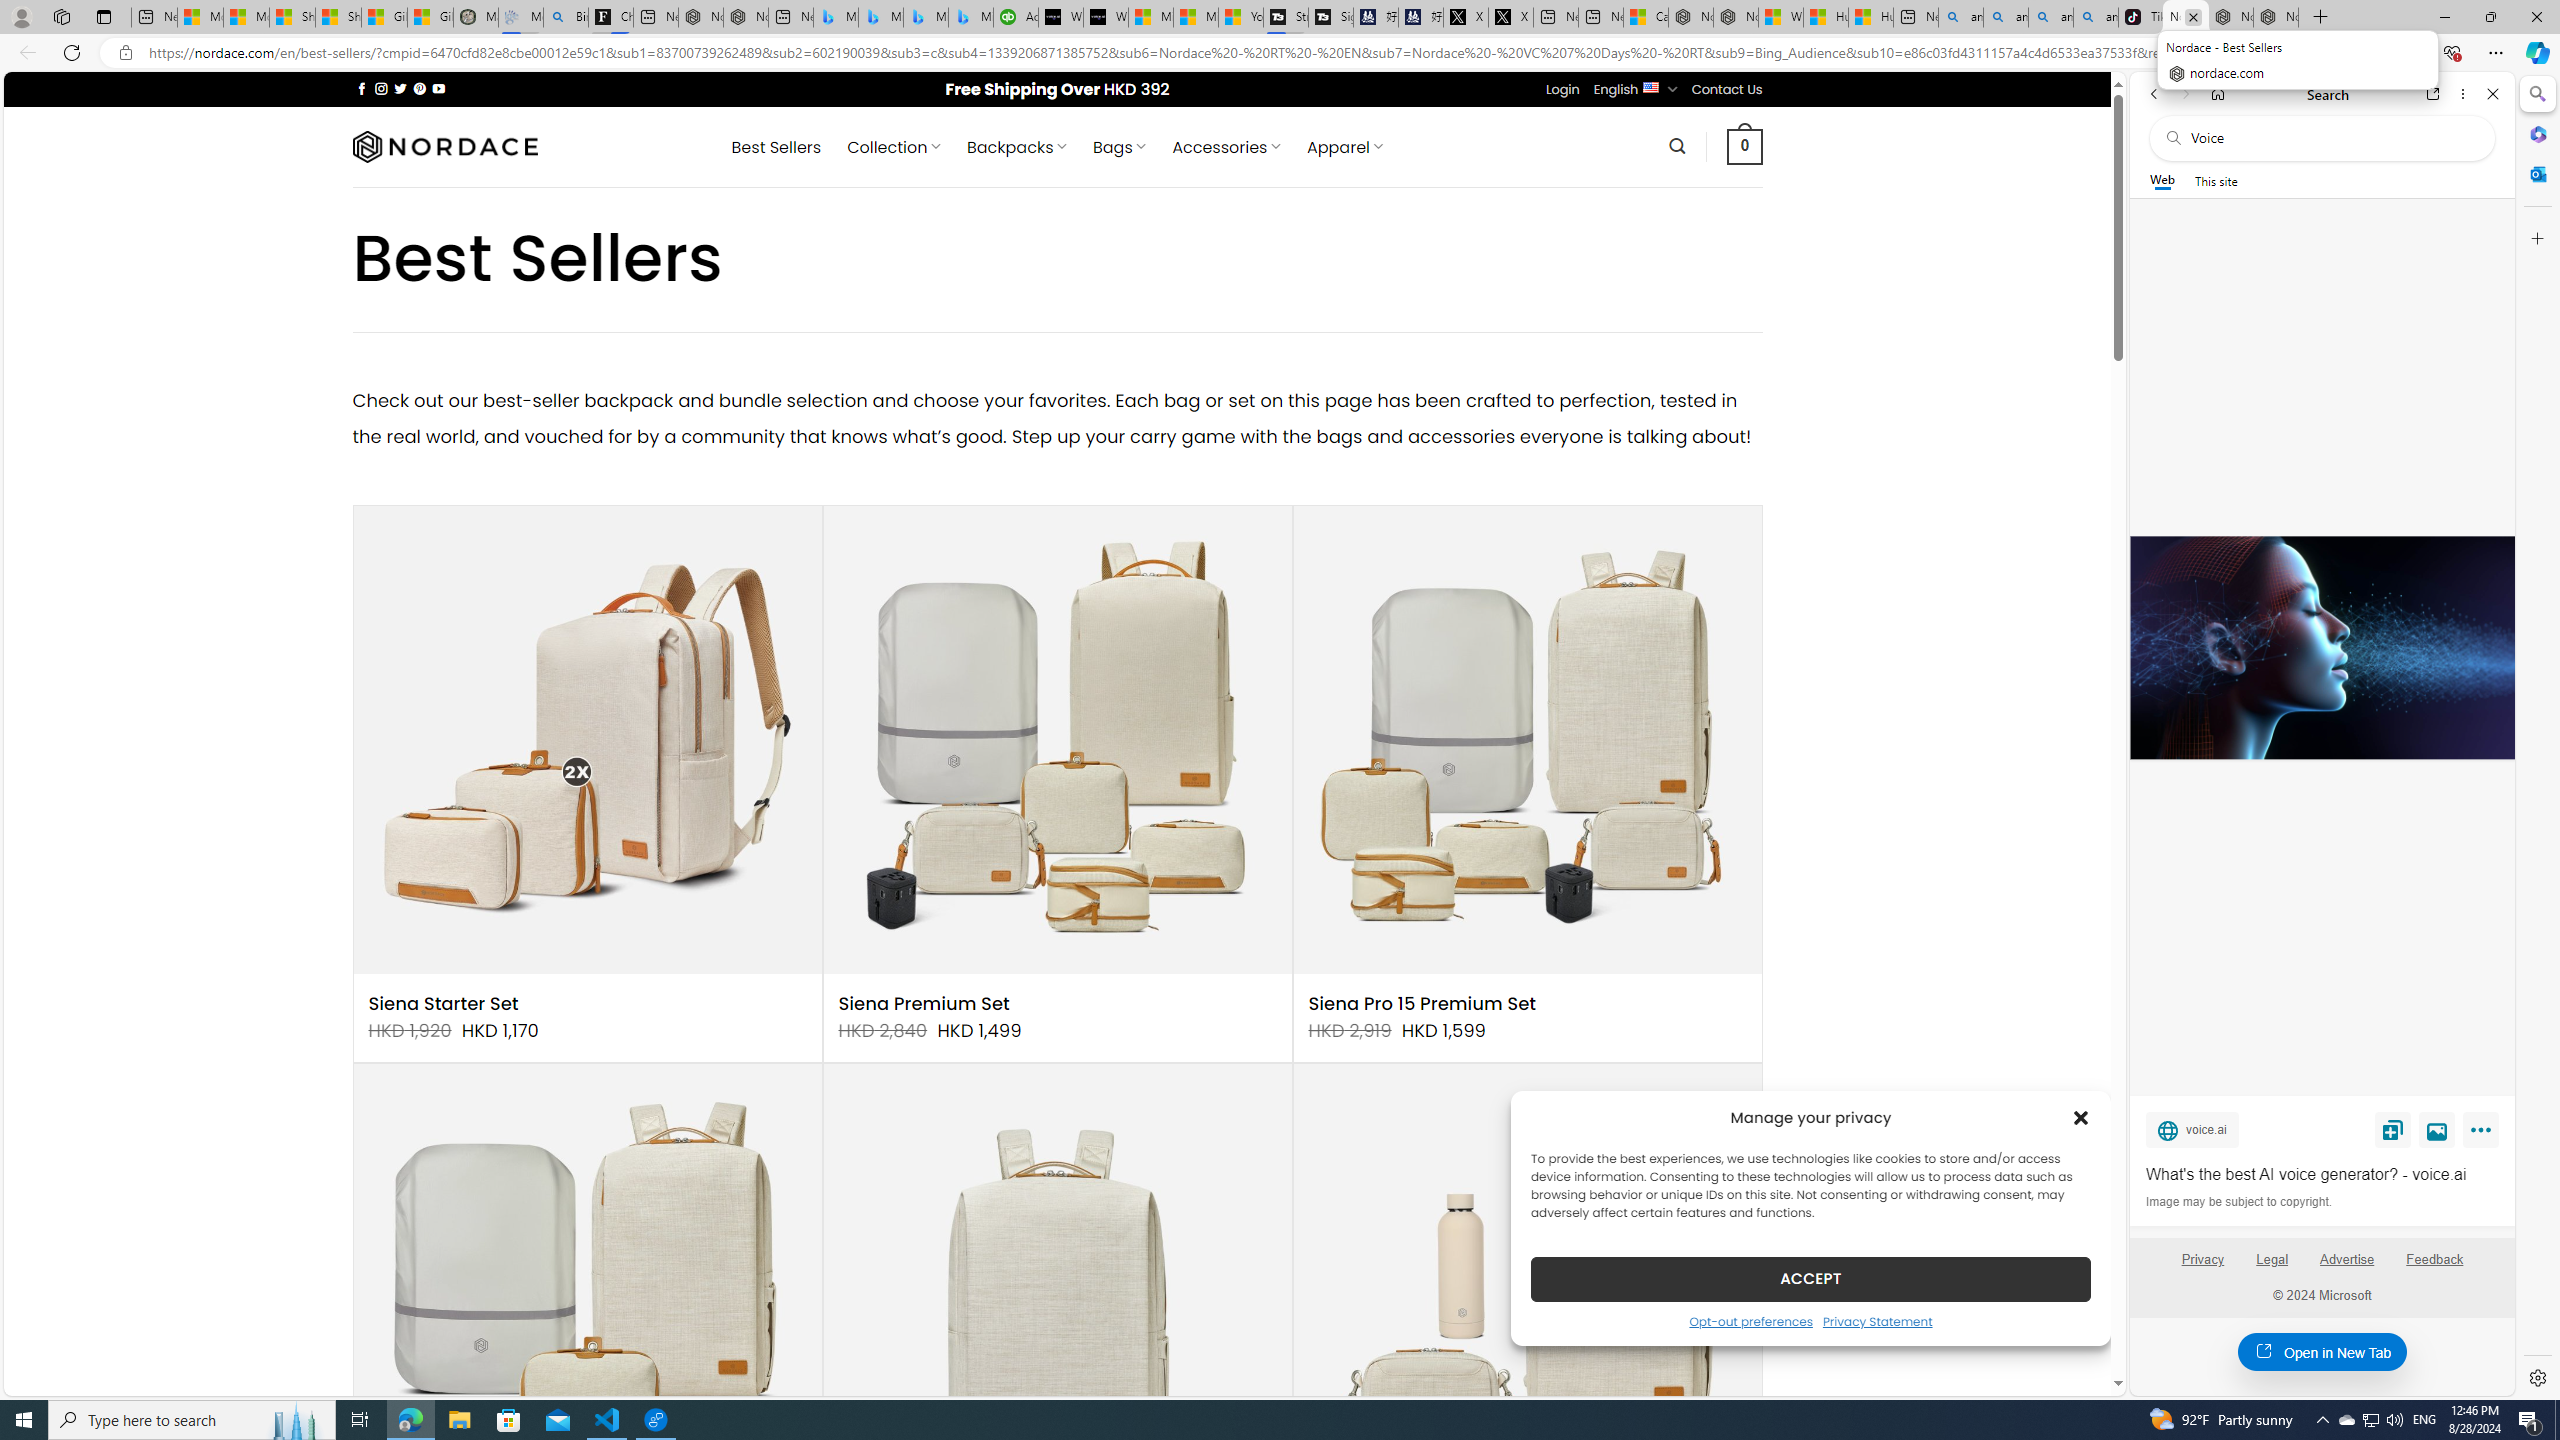 This screenshot has width=2560, height=1440. I want to click on More, so click(2484, 1134).